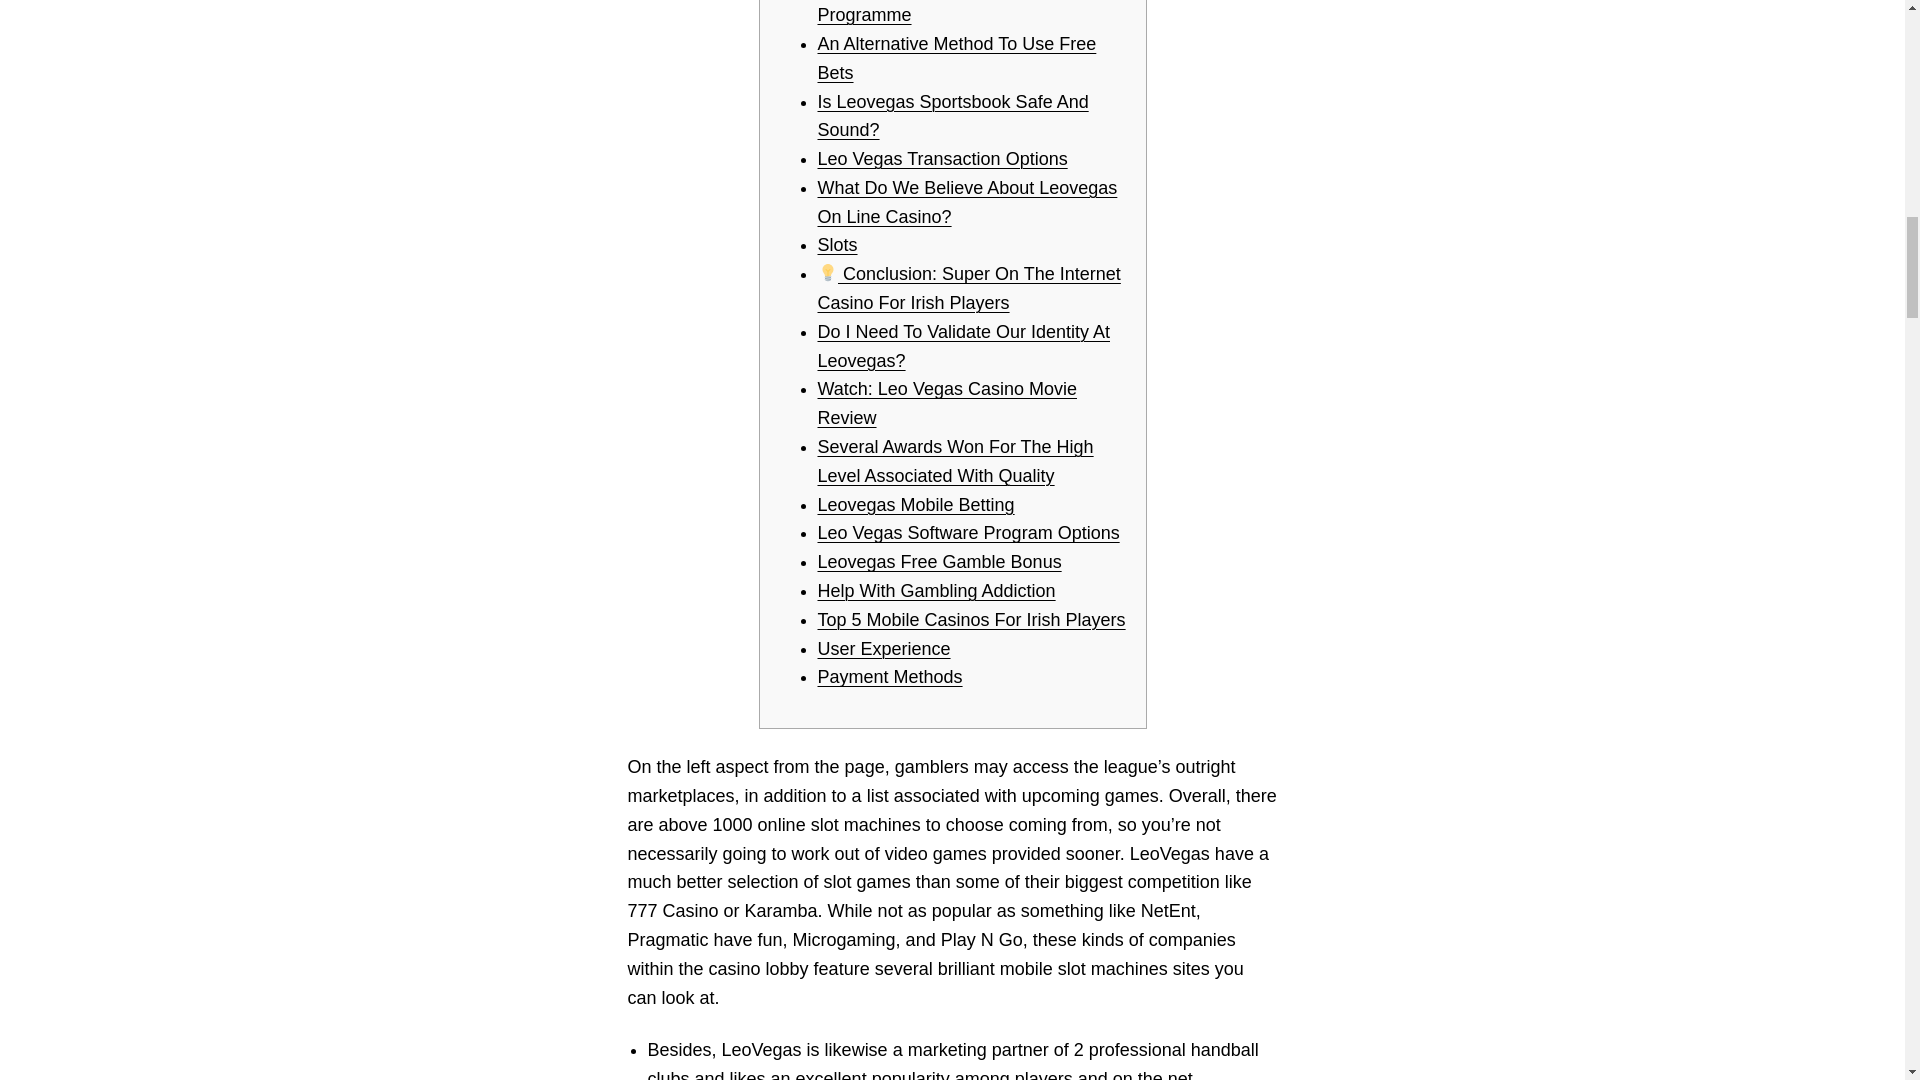  What do you see at coordinates (936, 590) in the screenshot?
I see `Help With Gambling Addiction` at bounding box center [936, 590].